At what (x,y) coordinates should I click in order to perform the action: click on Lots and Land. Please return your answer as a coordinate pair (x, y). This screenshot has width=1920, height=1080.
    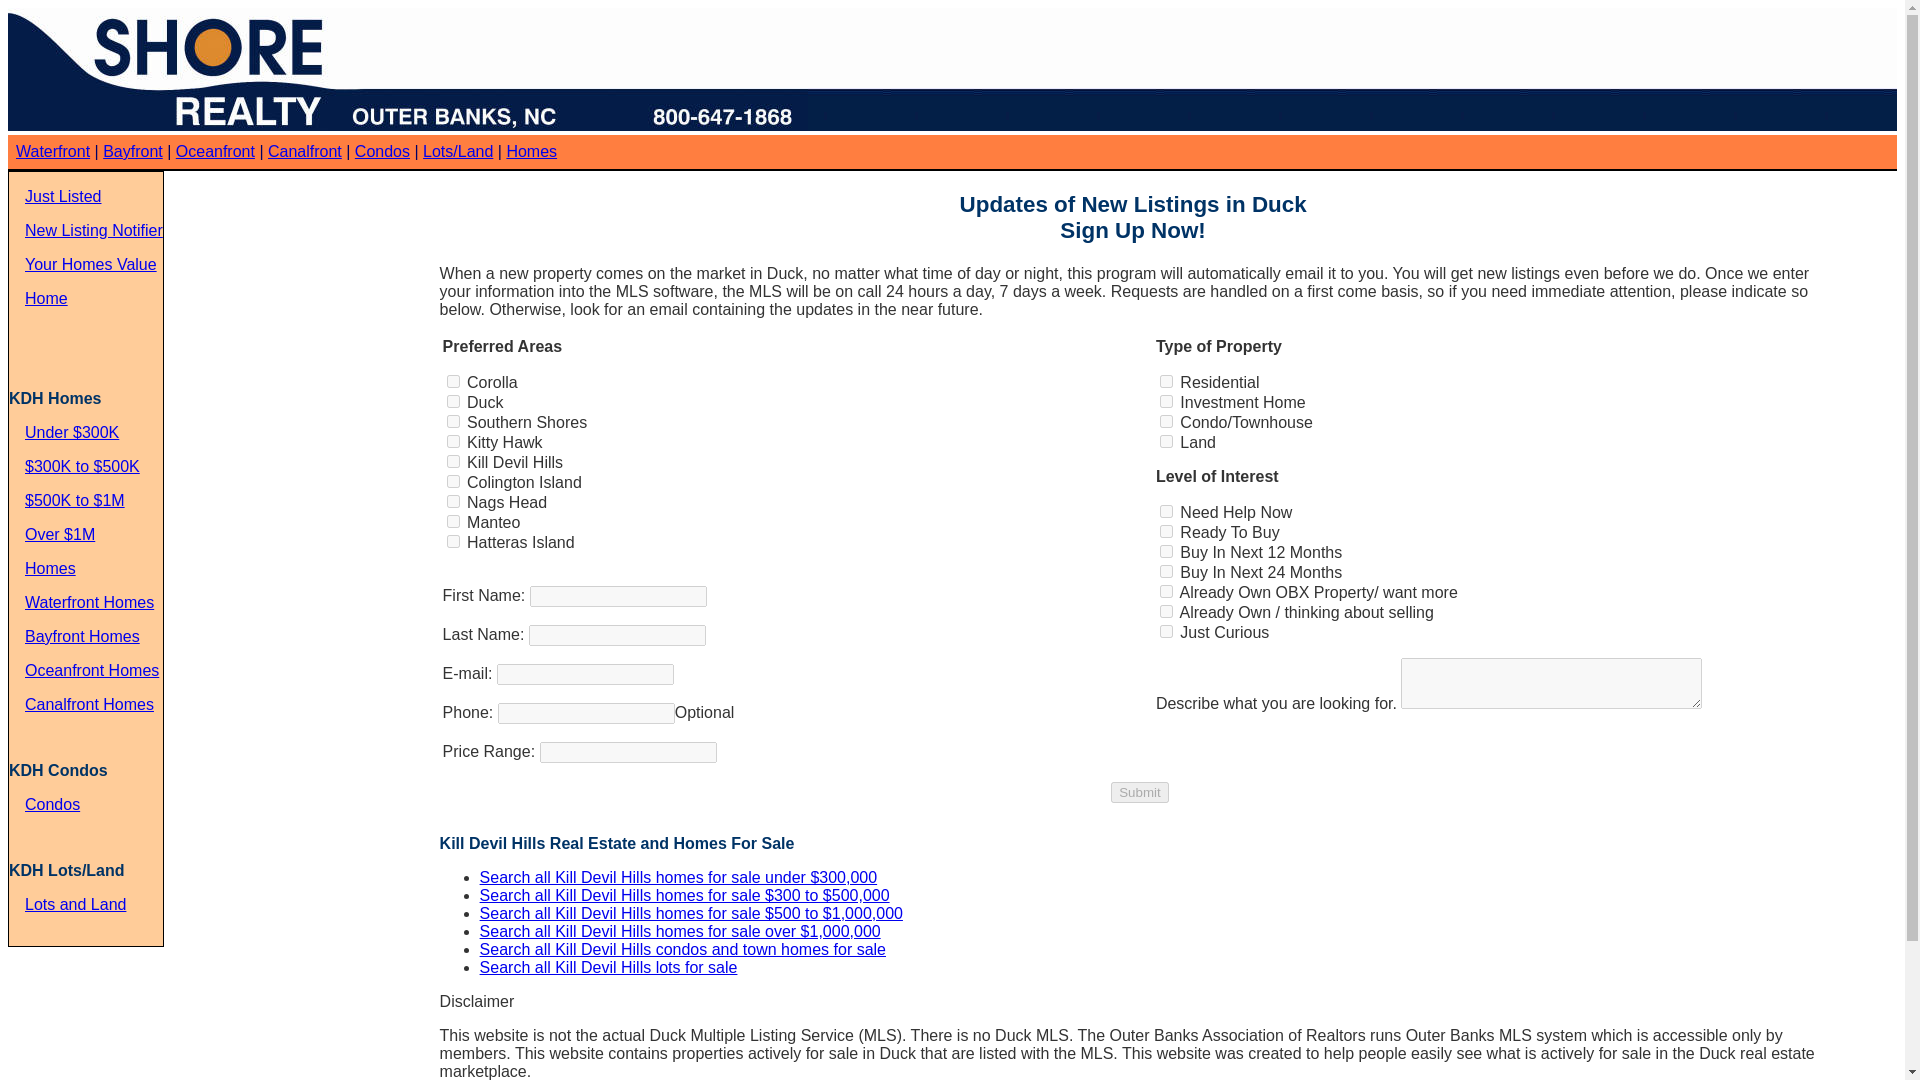
    Looking at the image, I should click on (75, 904).